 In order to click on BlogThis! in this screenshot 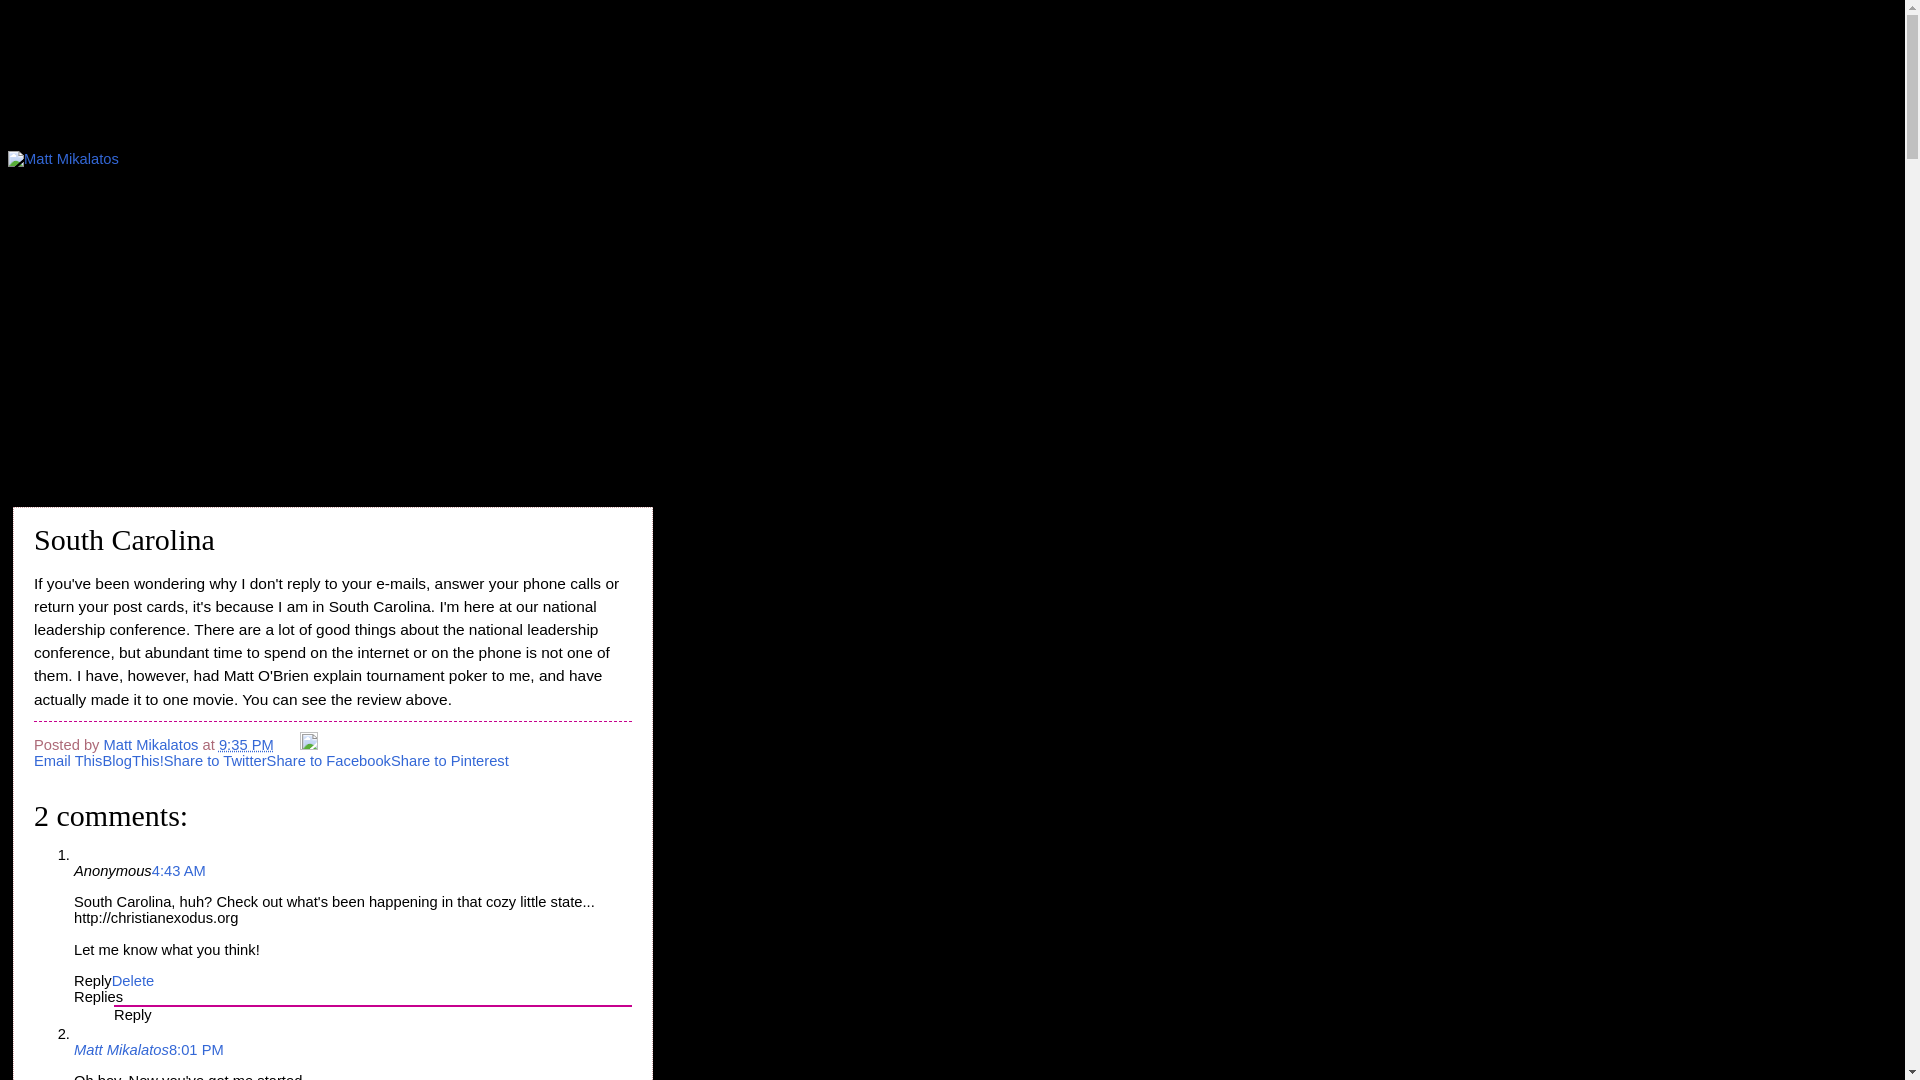, I will do `click(132, 760)`.